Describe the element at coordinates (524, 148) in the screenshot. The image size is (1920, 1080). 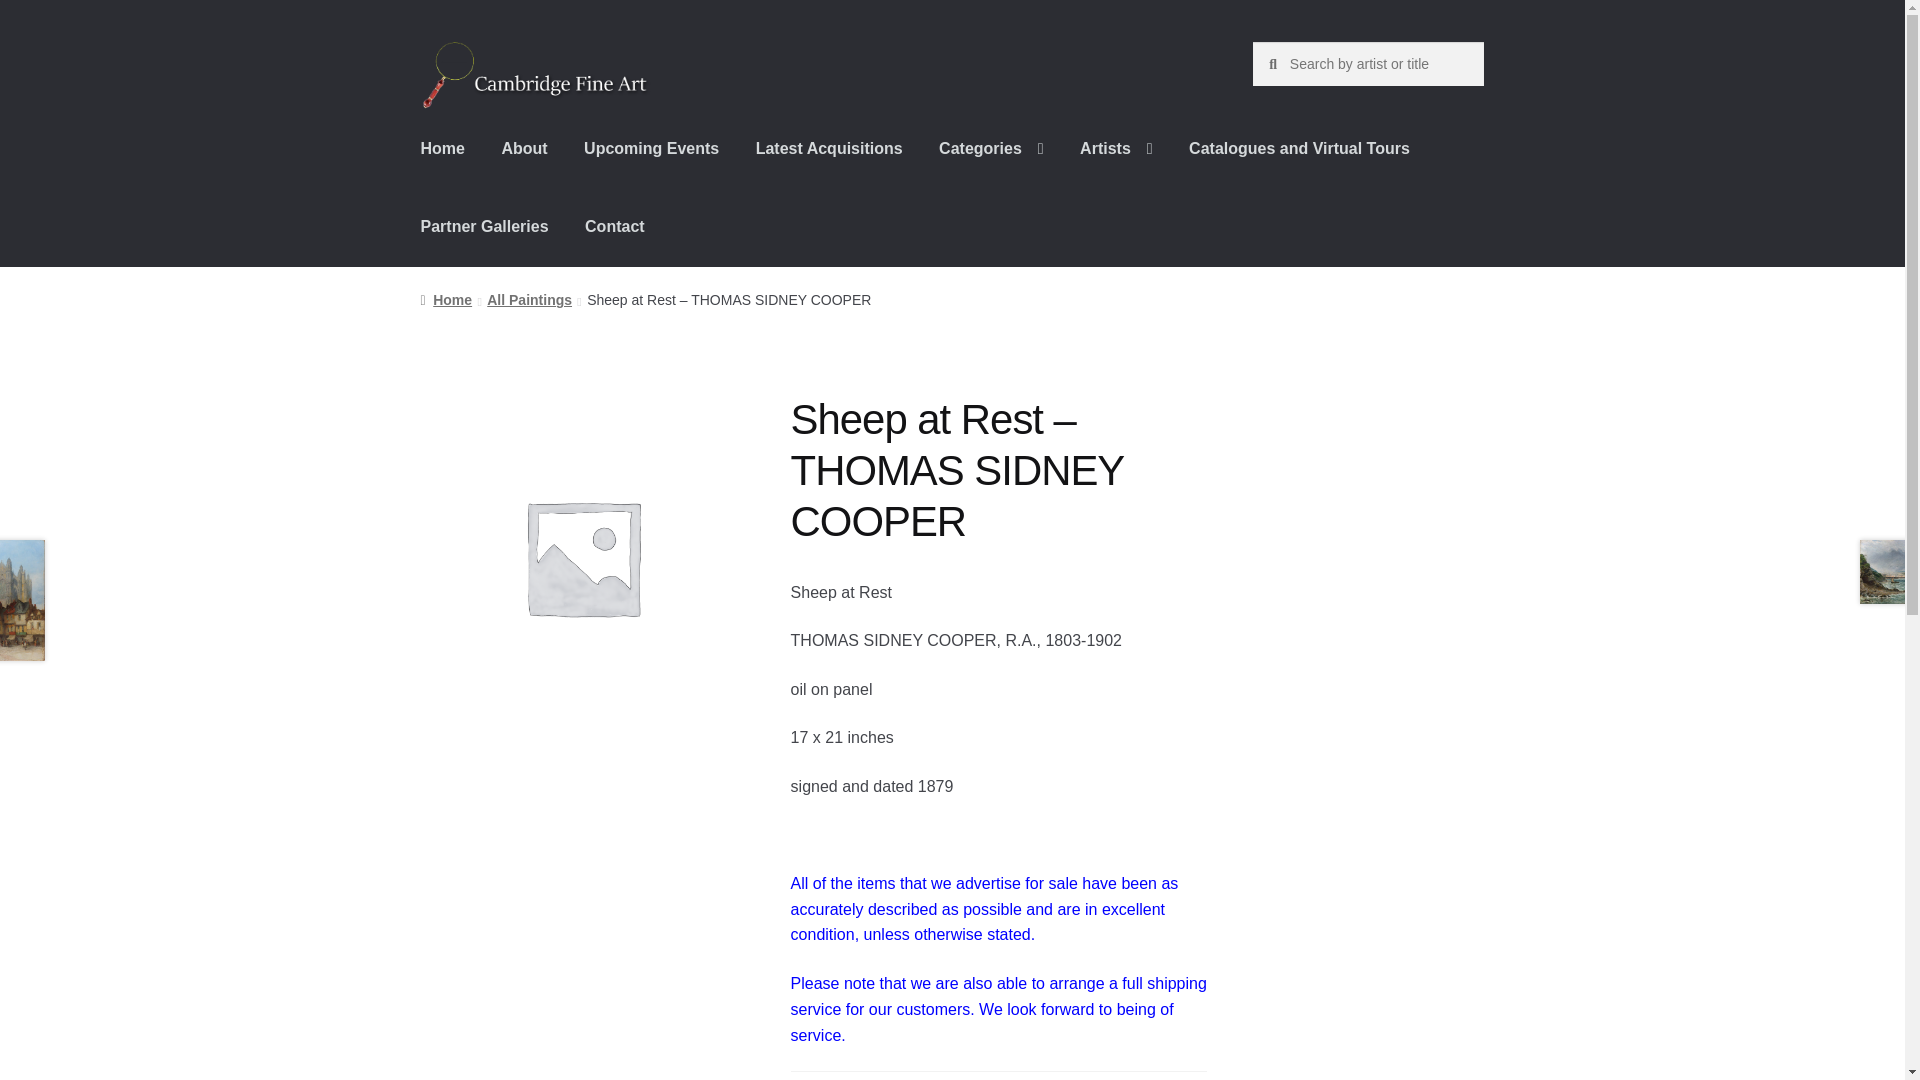
I see `About` at that location.